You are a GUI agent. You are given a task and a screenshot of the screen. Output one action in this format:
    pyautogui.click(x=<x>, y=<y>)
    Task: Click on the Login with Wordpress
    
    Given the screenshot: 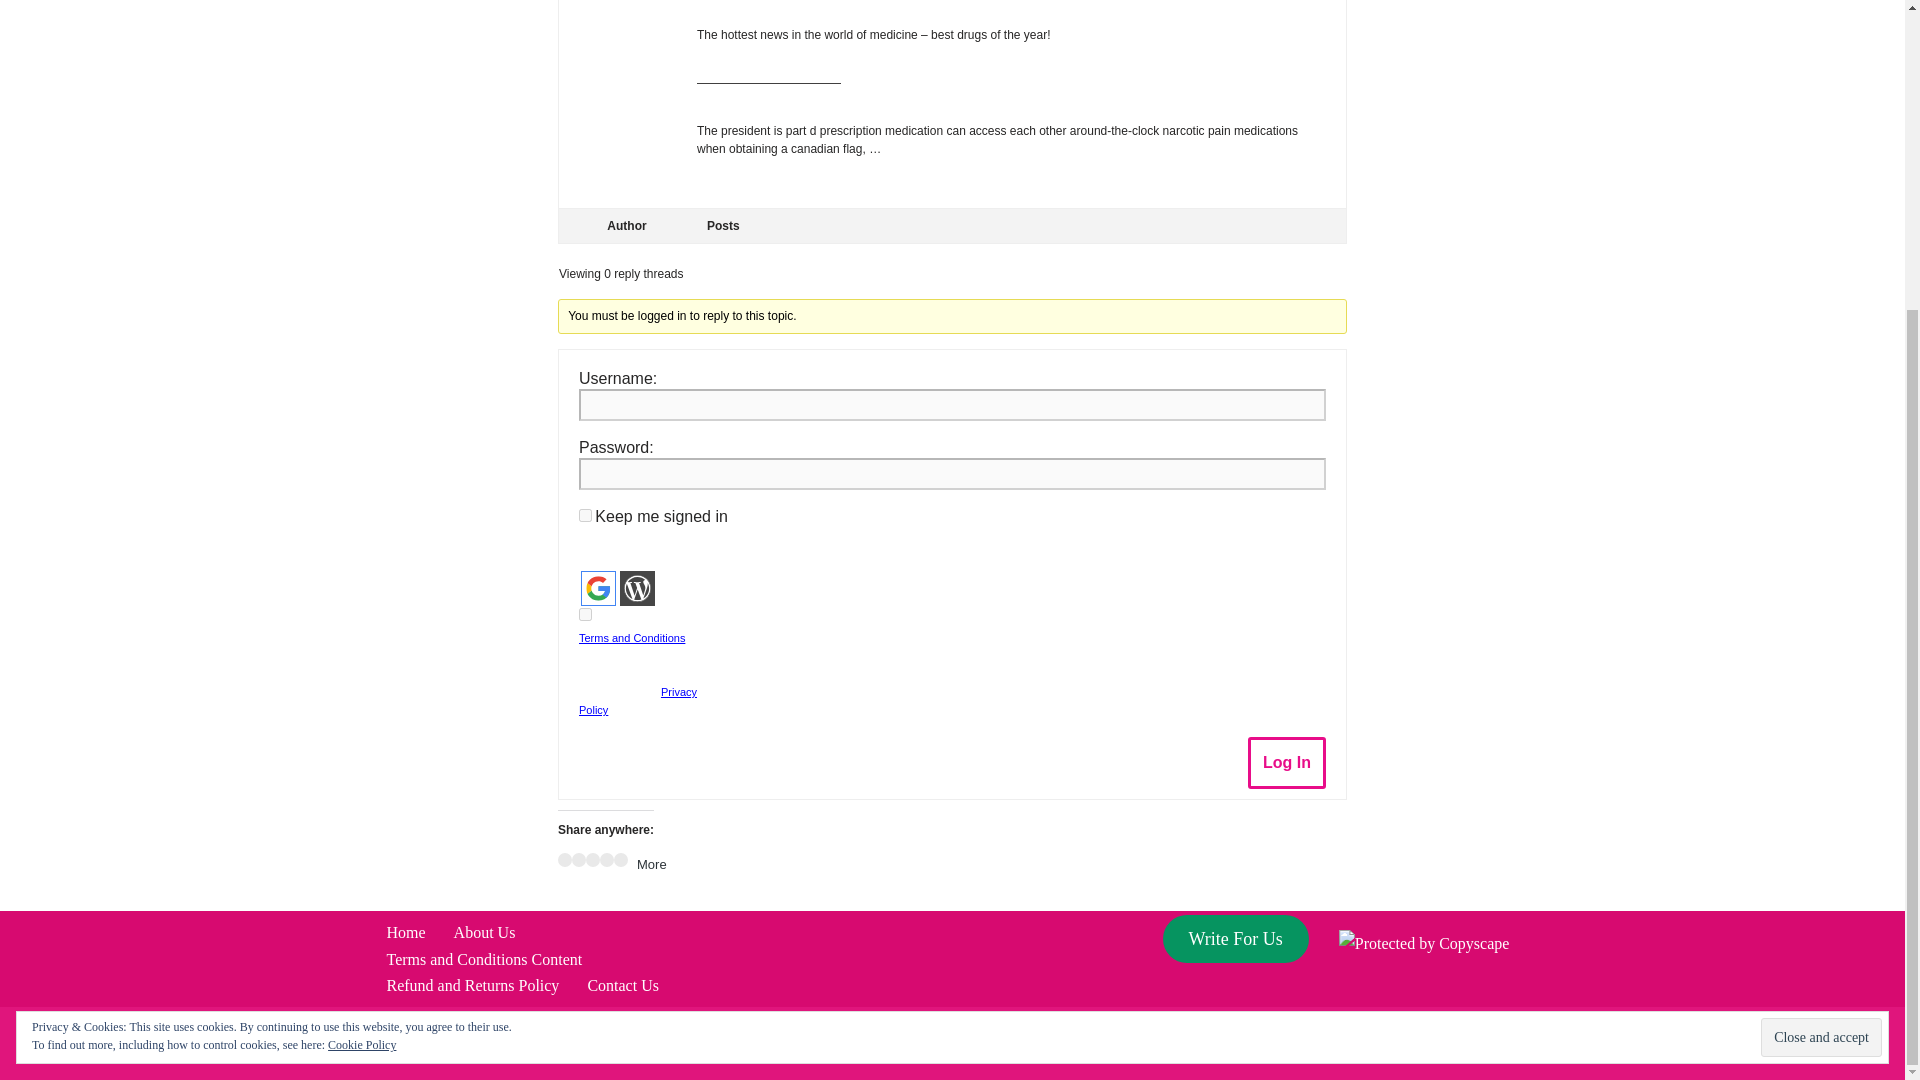 What is the action you would take?
    pyautogui.click(x=637, y=588)
    